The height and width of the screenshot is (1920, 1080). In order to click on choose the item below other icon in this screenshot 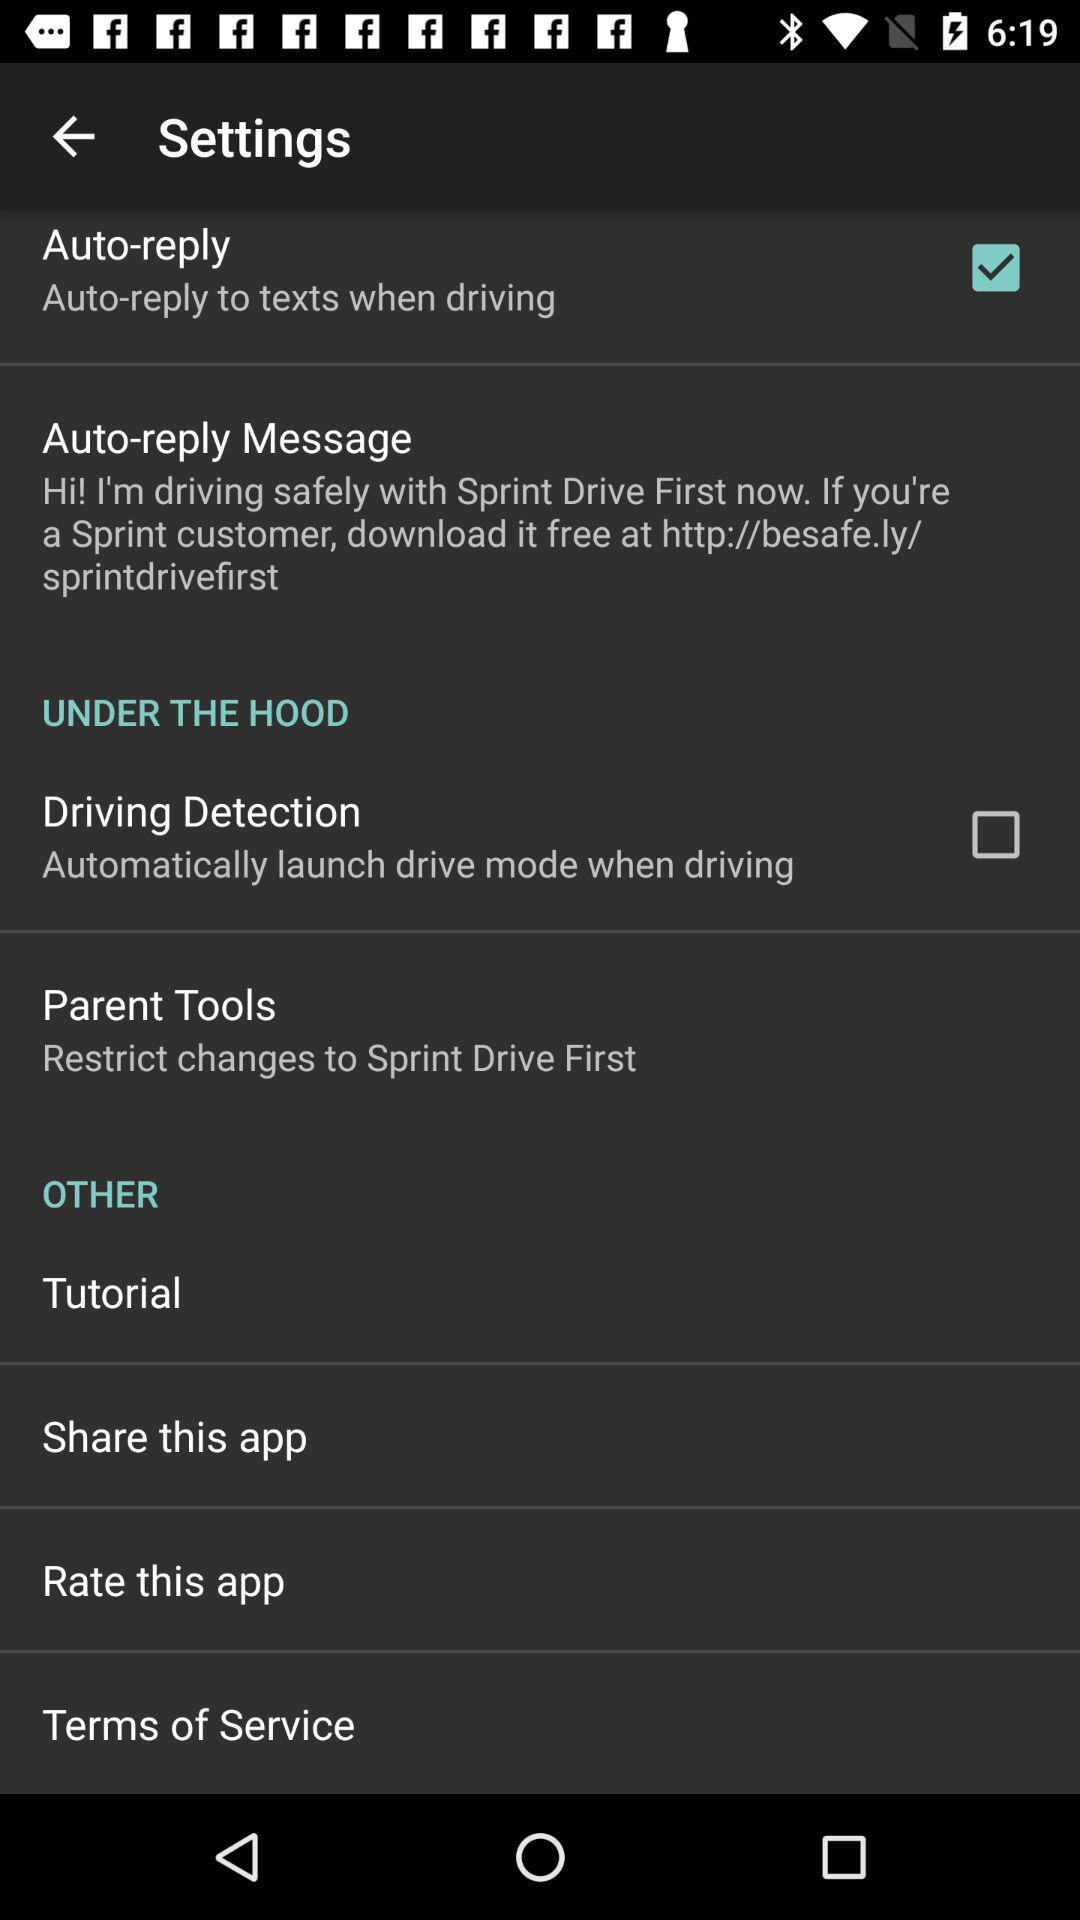, I will do `click(112, 1291)`.